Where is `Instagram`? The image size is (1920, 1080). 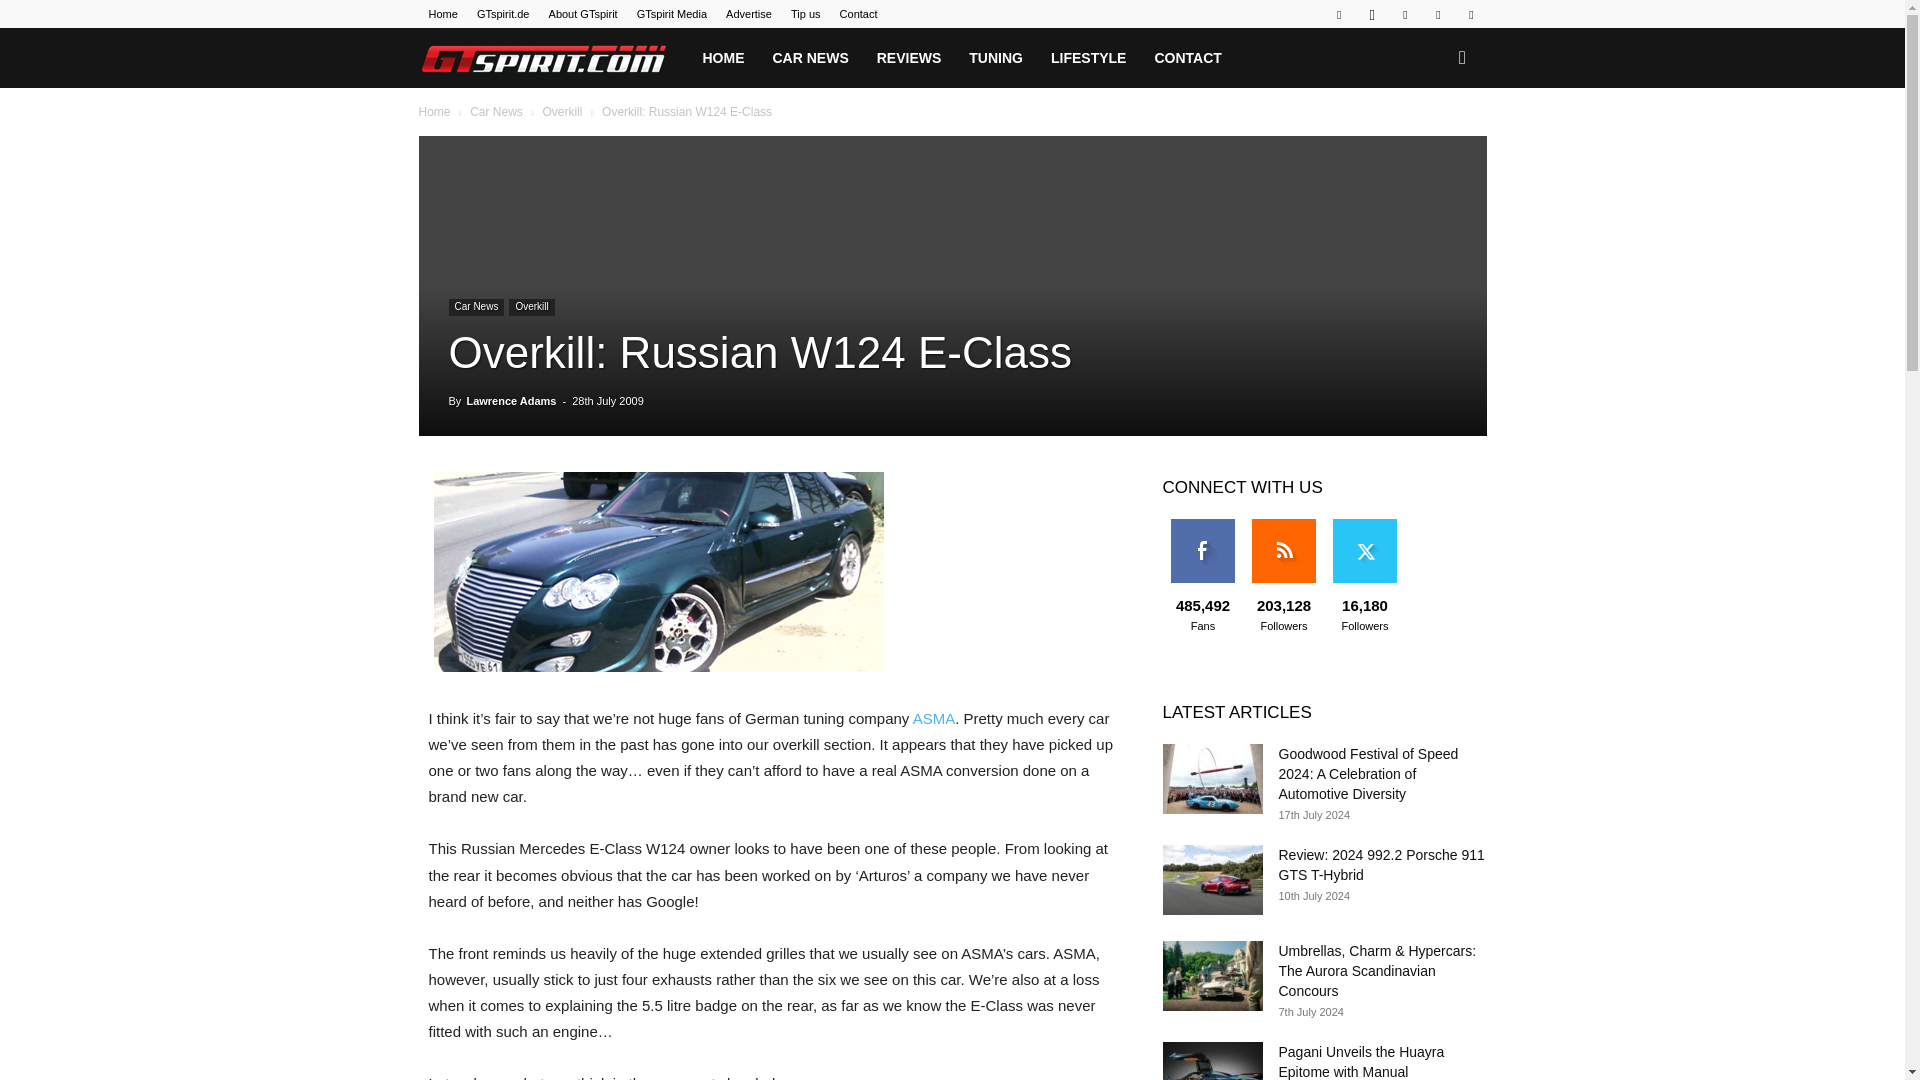 Instagram is located at coordinates (1372, 14).